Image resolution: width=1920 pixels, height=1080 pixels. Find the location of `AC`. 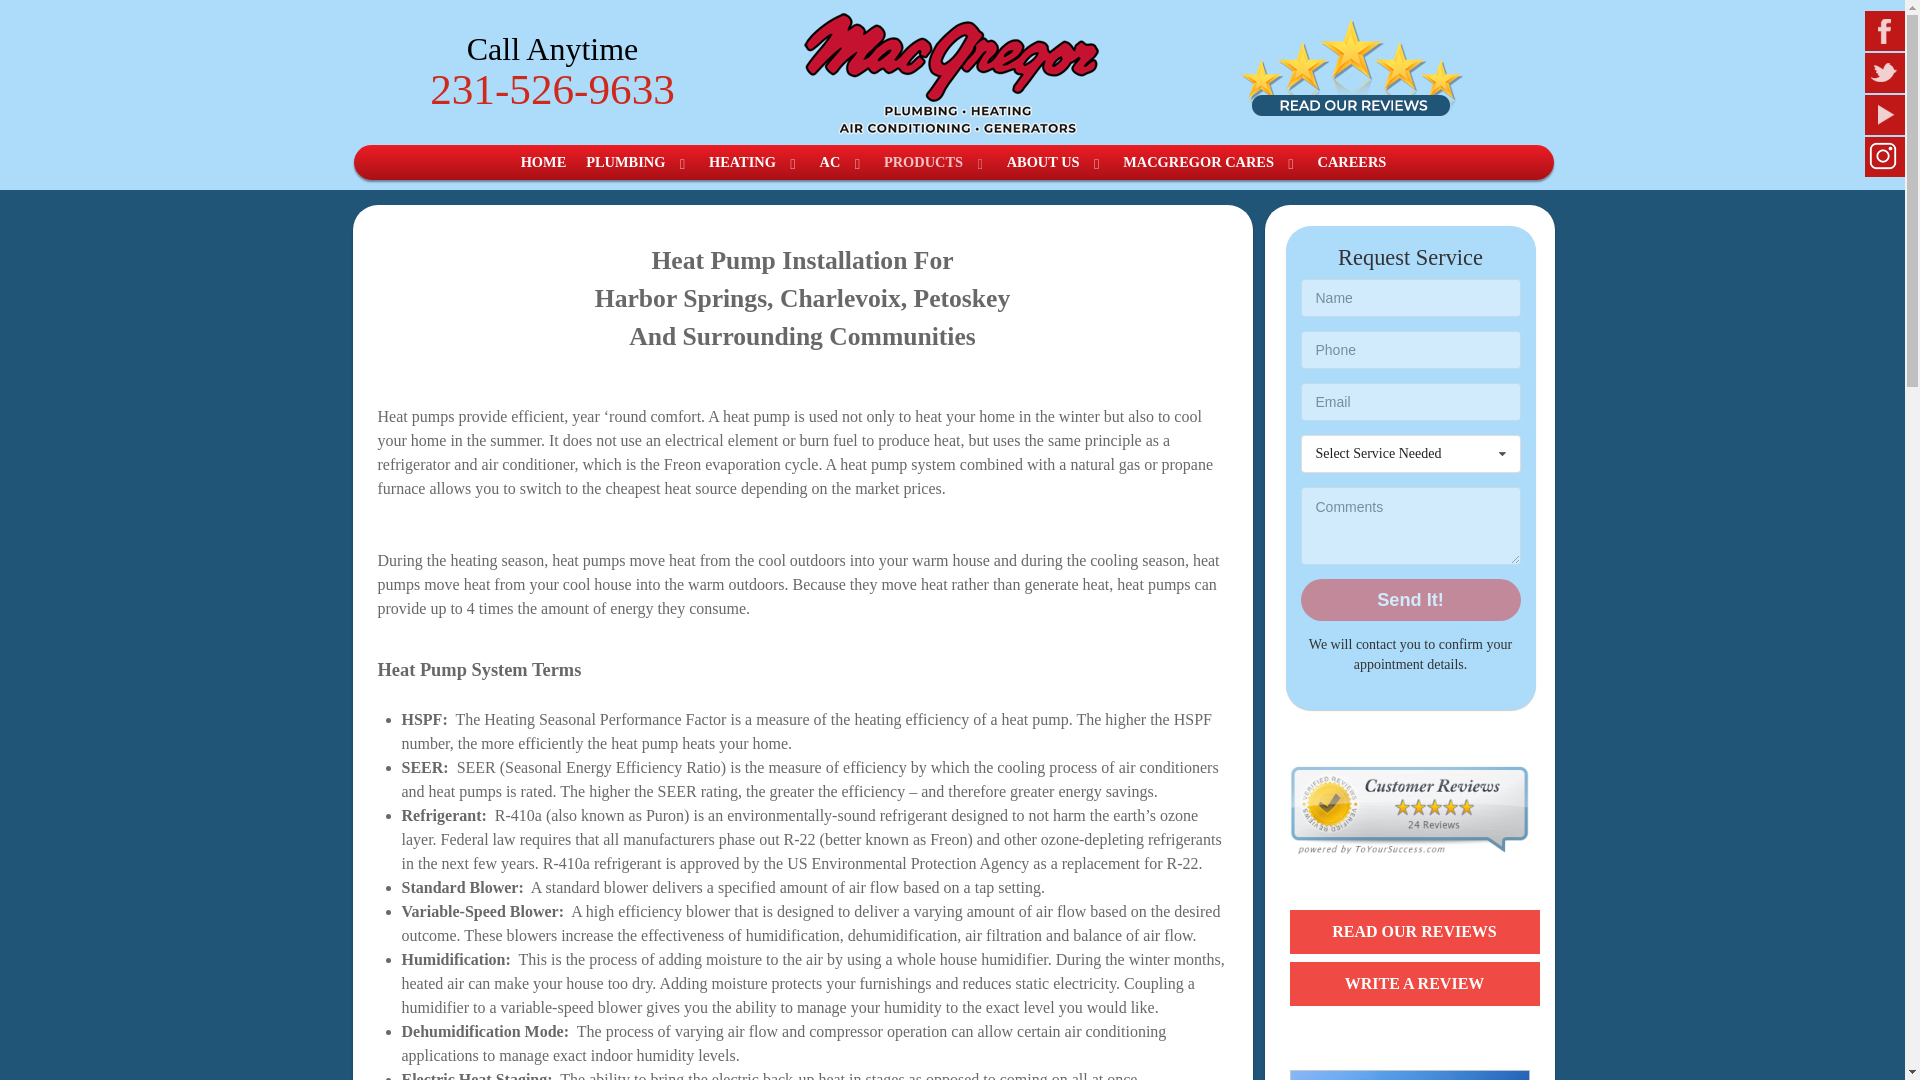

AC is located at coordinates (842, 162).